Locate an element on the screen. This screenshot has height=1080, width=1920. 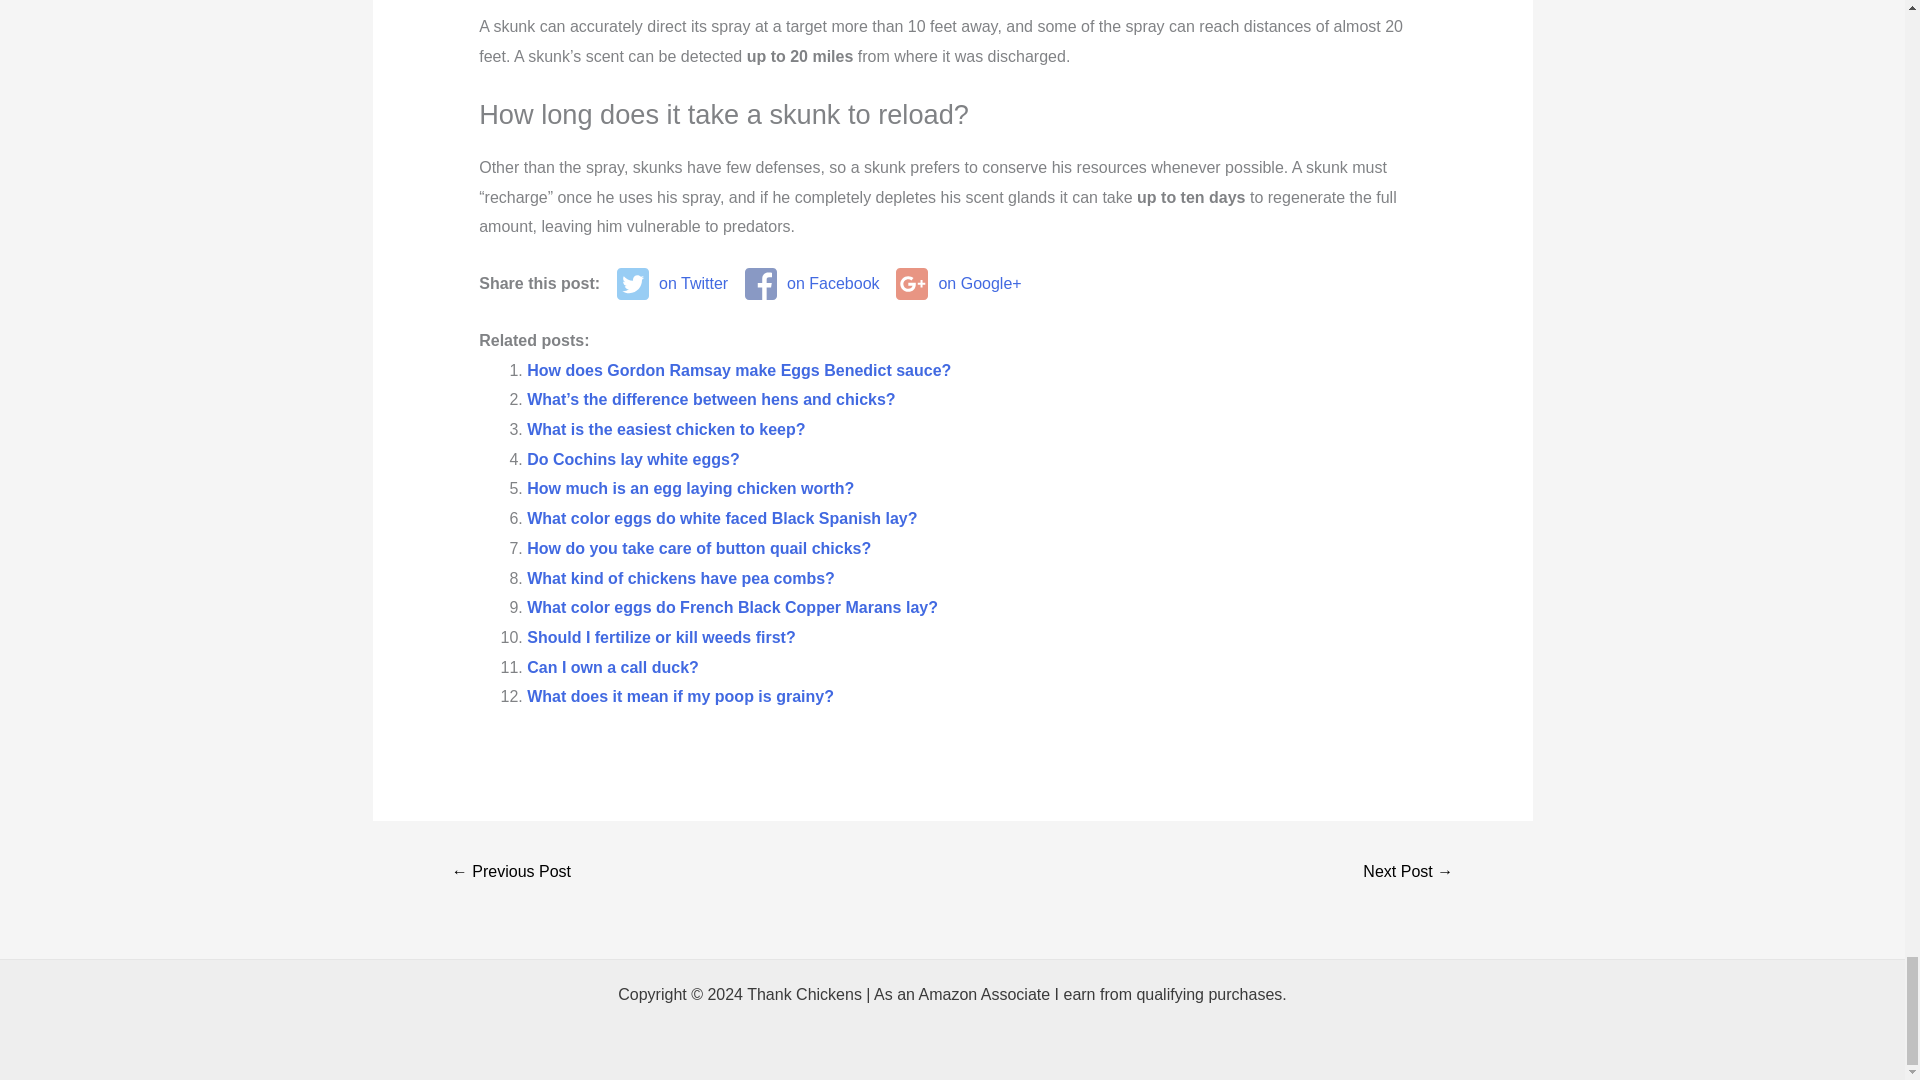
Do Cochins lay white eggs? is located at coordinates (632, 459).